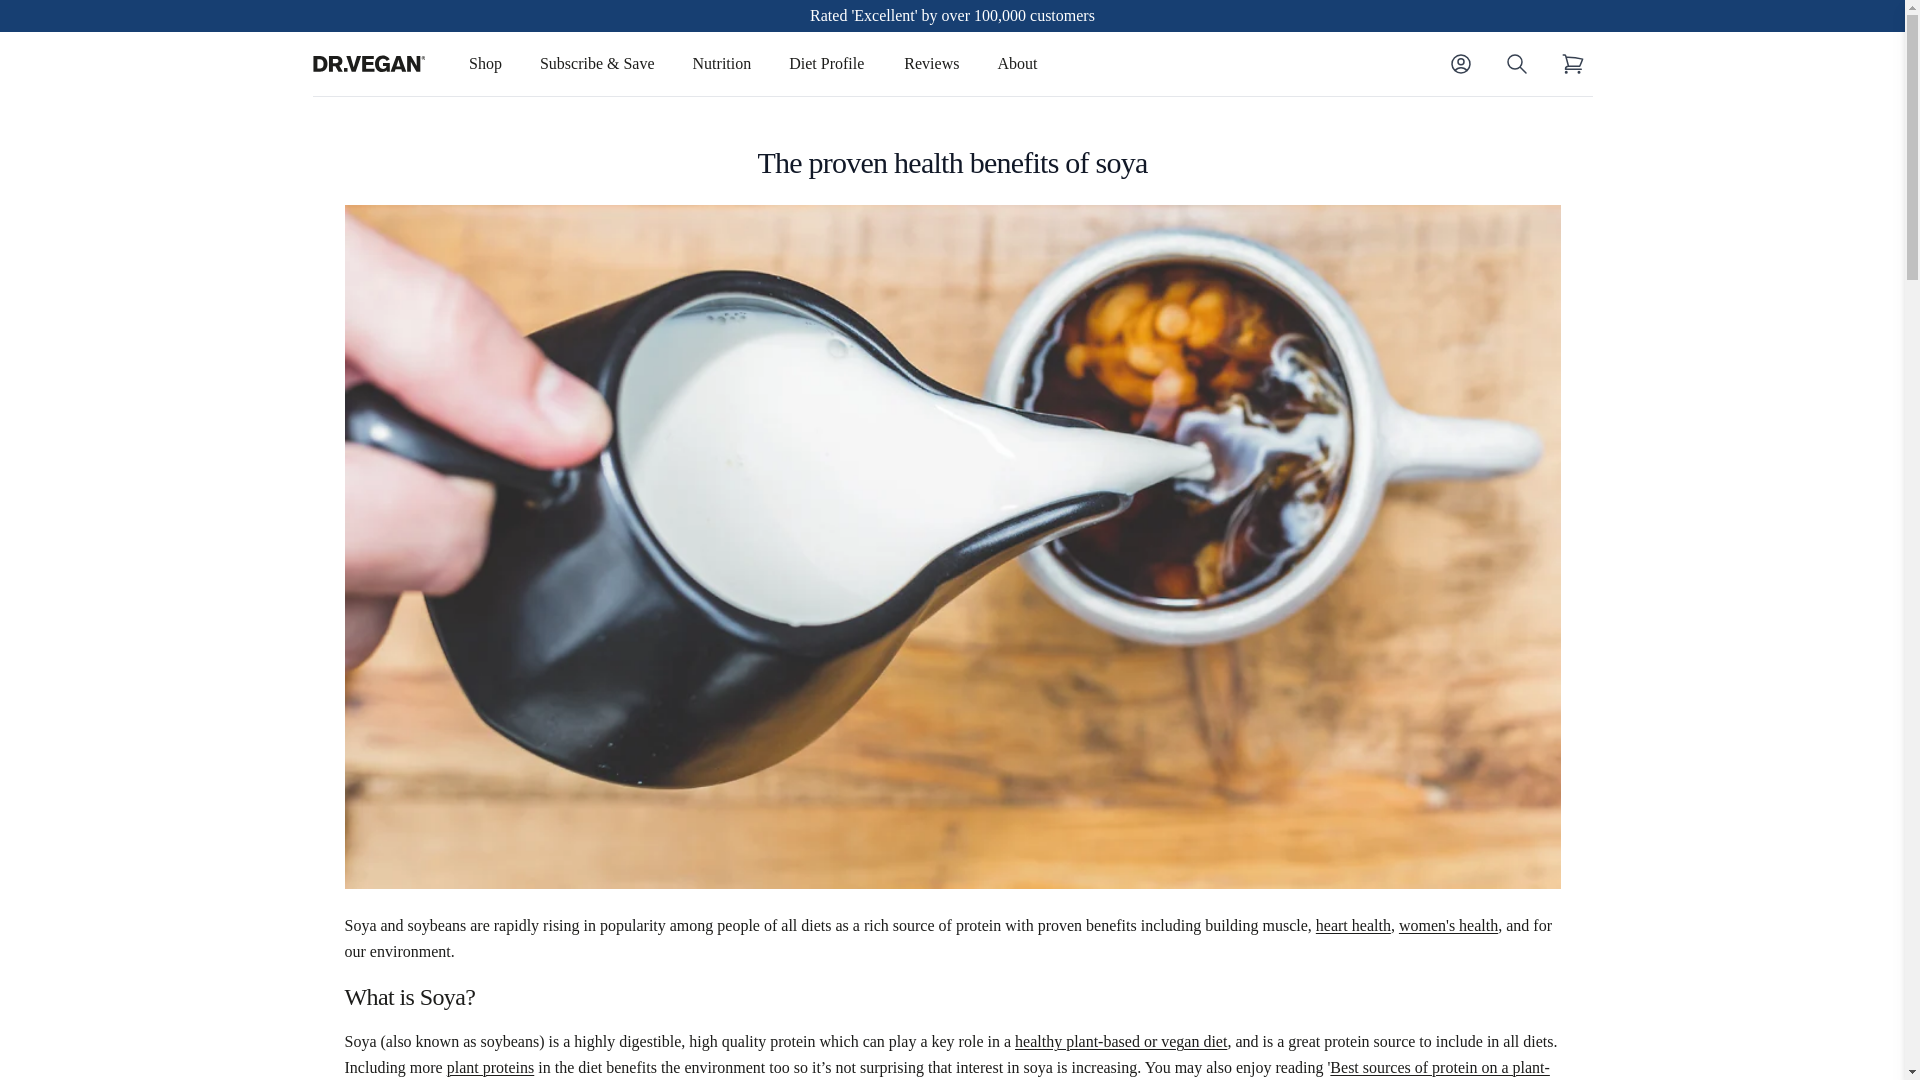 The image size is (1920, 1080). What do you see at coordinates (491, 1067) in the screenshot?
I see `what are plant protein` at bounding box center [491, 1067].